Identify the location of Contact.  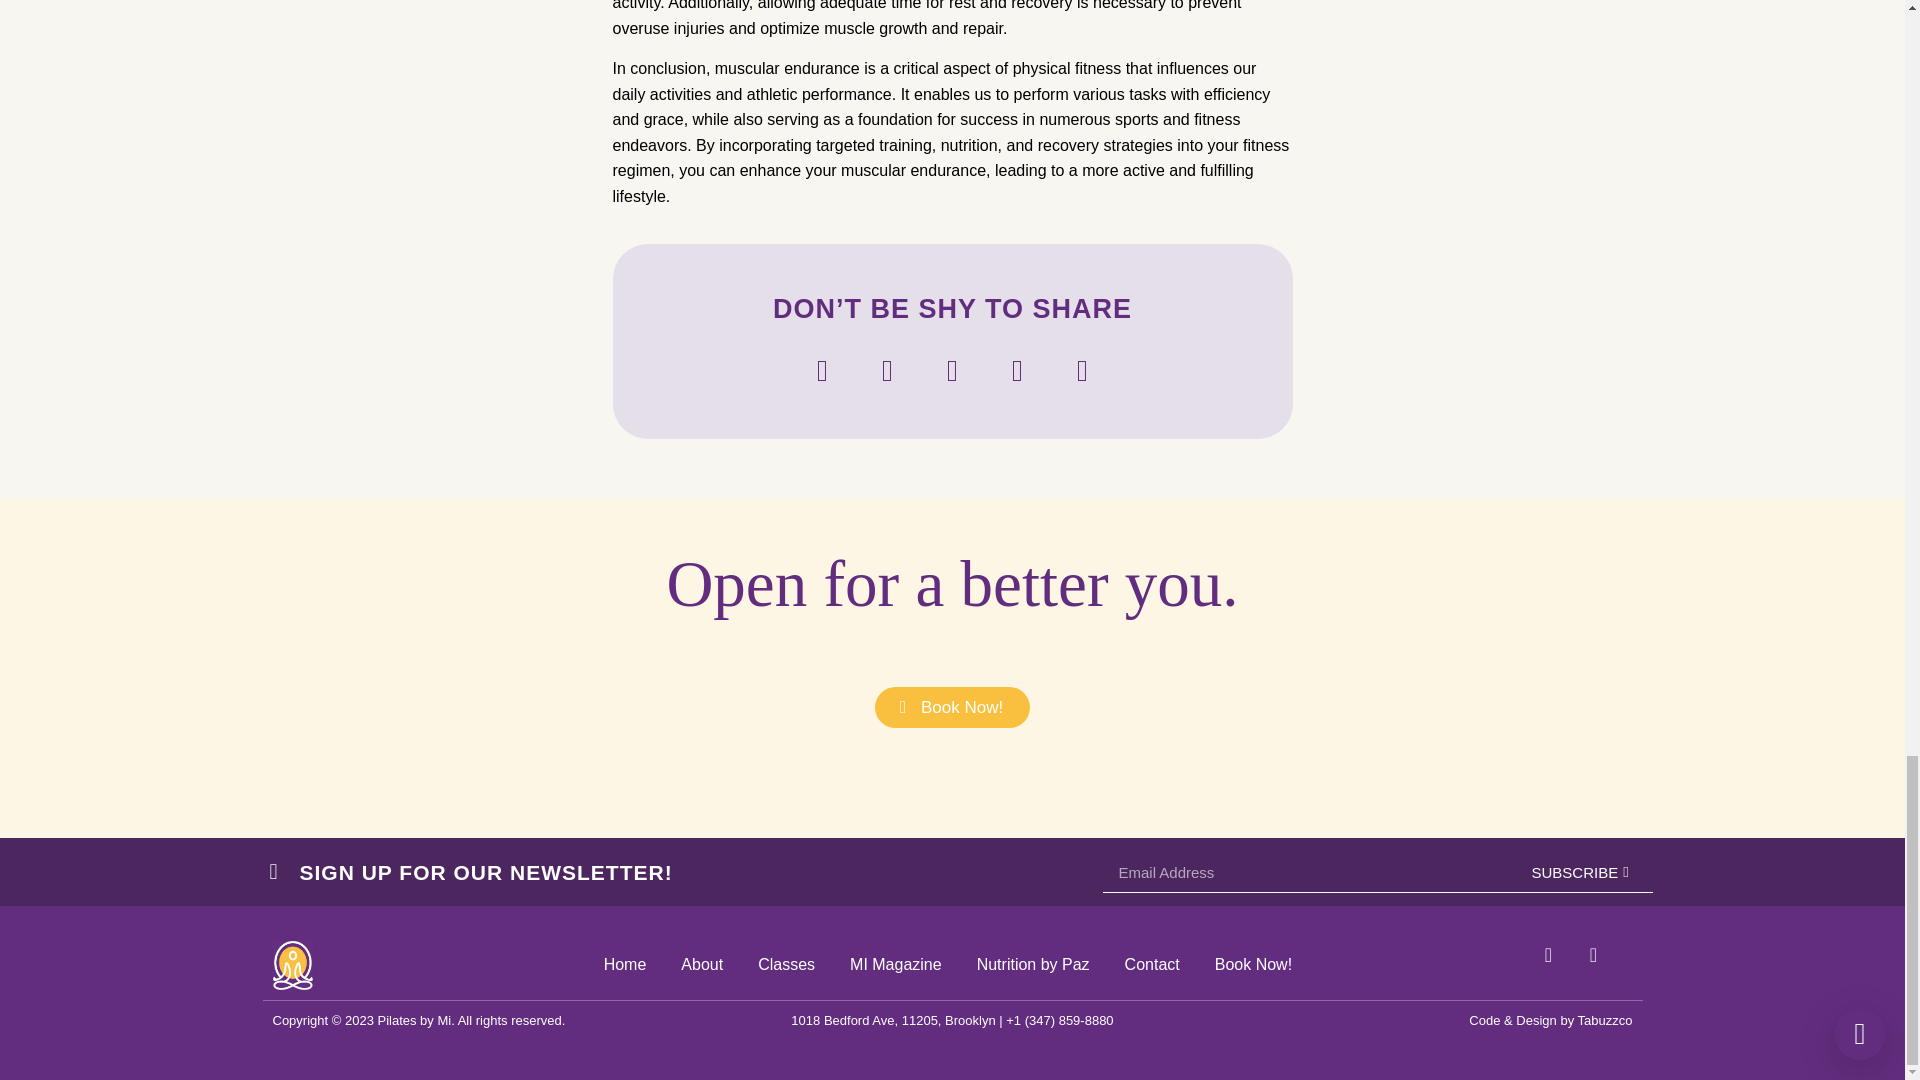
(1152, 964).